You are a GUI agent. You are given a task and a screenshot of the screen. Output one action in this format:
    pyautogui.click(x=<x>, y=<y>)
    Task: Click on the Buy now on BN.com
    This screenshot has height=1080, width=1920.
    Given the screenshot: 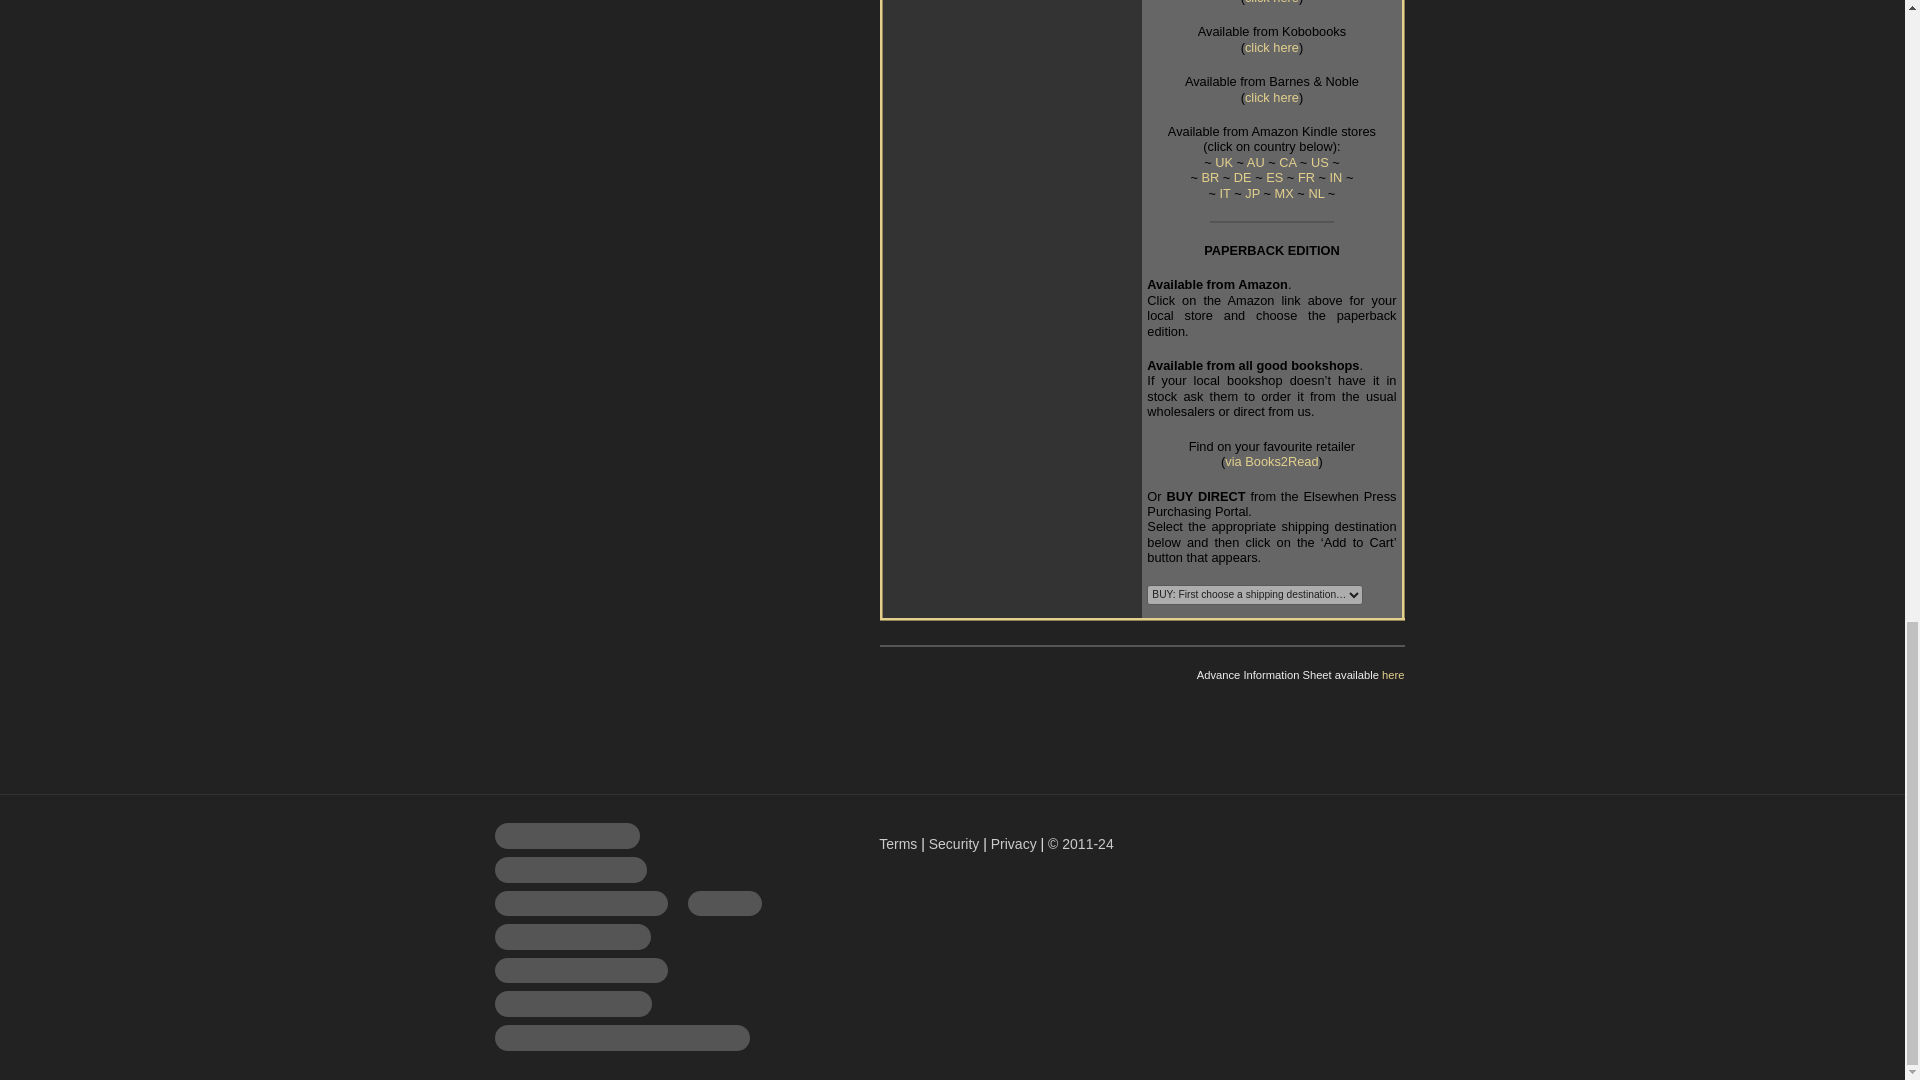 What is the action you would take?
    pyautogui.click(x=1272, y=96)
    